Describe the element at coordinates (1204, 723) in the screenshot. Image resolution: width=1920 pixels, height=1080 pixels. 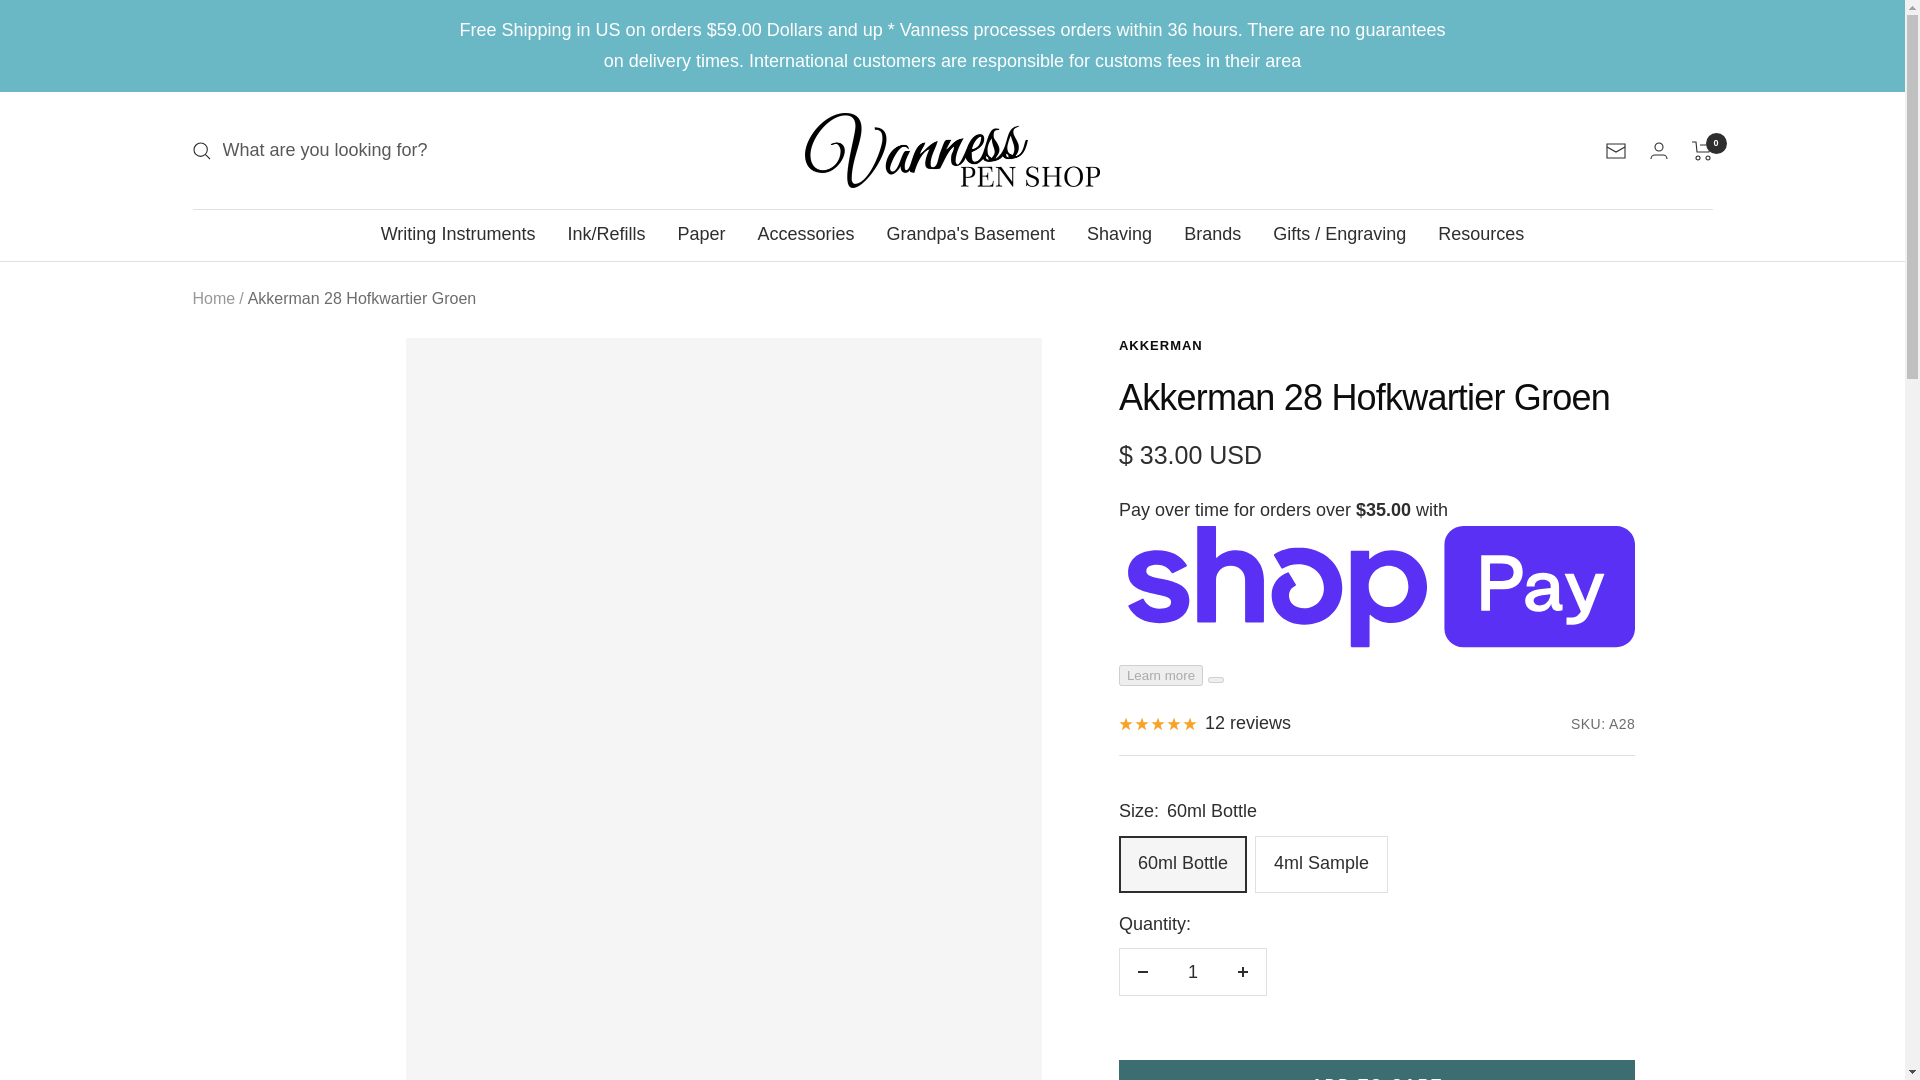
I see `12 reviews` at that location.